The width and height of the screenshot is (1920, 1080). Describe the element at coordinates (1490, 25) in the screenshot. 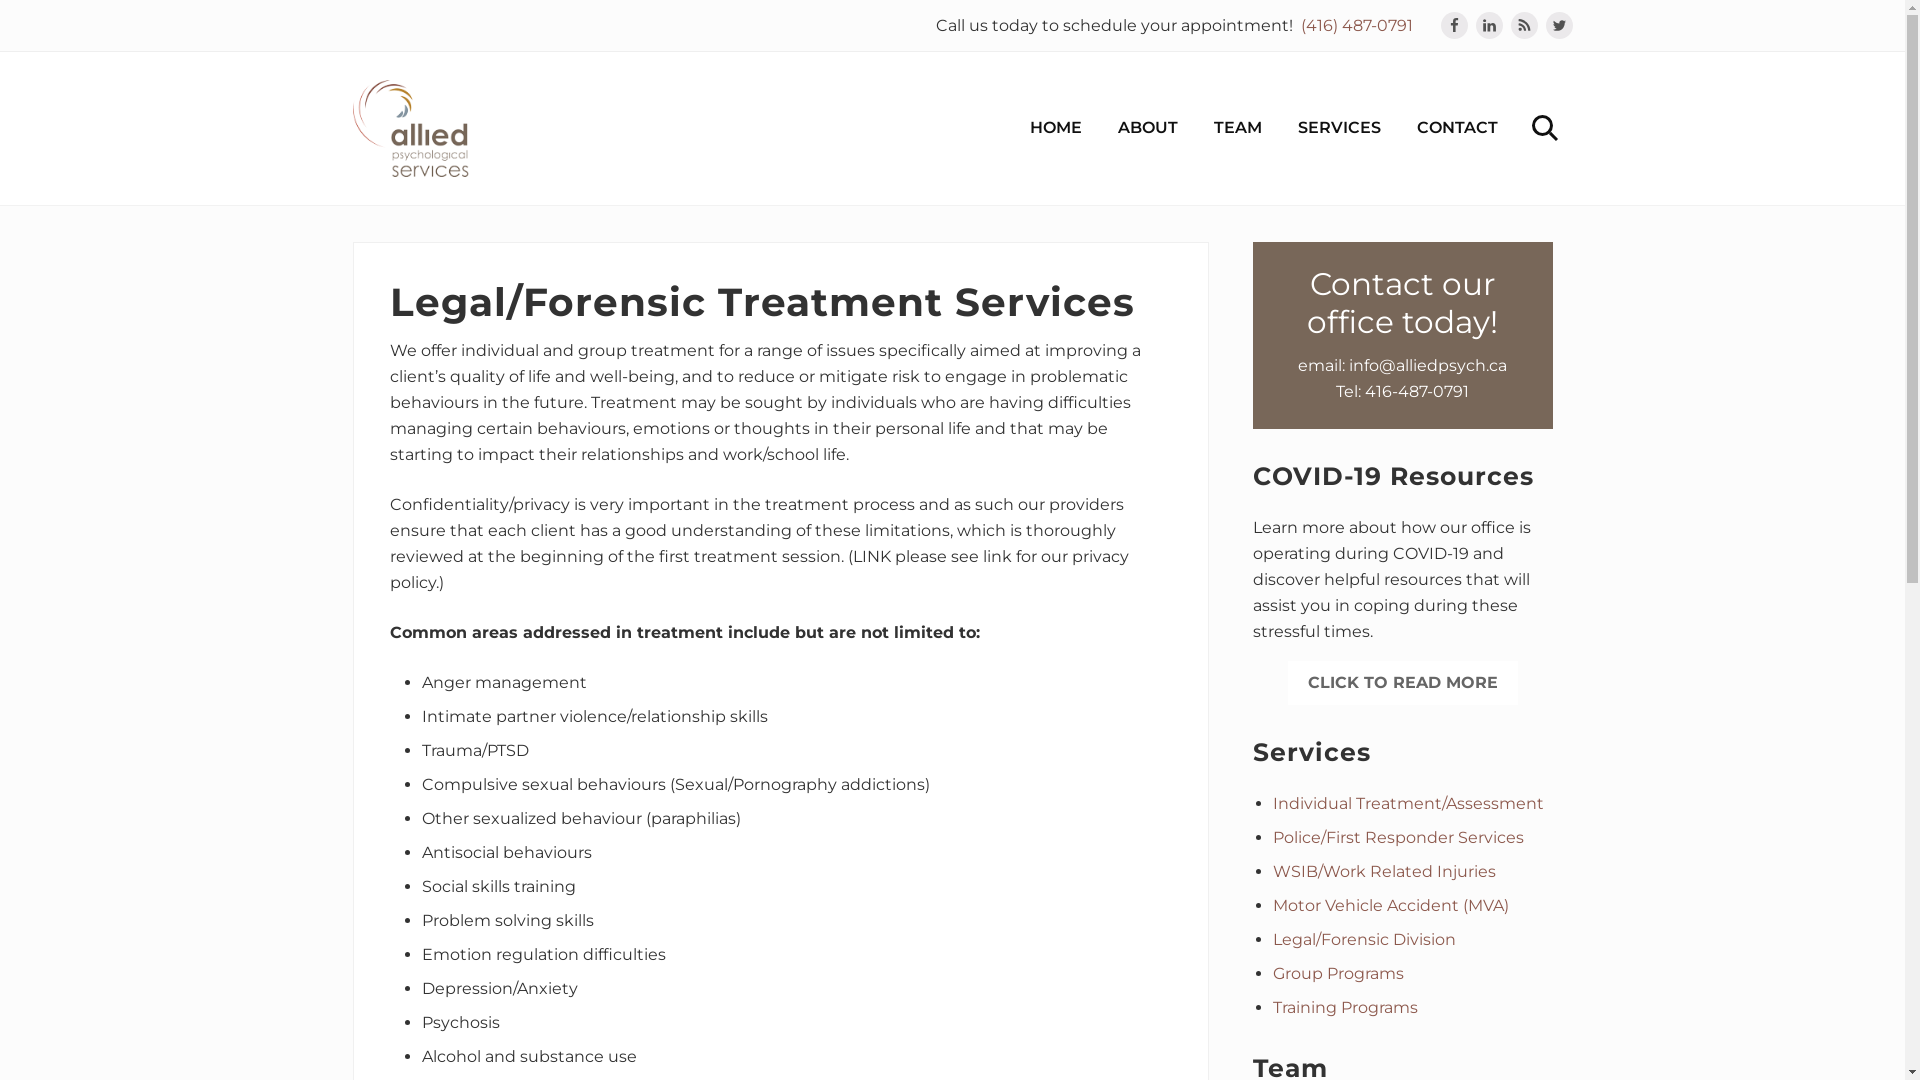

I see `LinkedIn` at that location.